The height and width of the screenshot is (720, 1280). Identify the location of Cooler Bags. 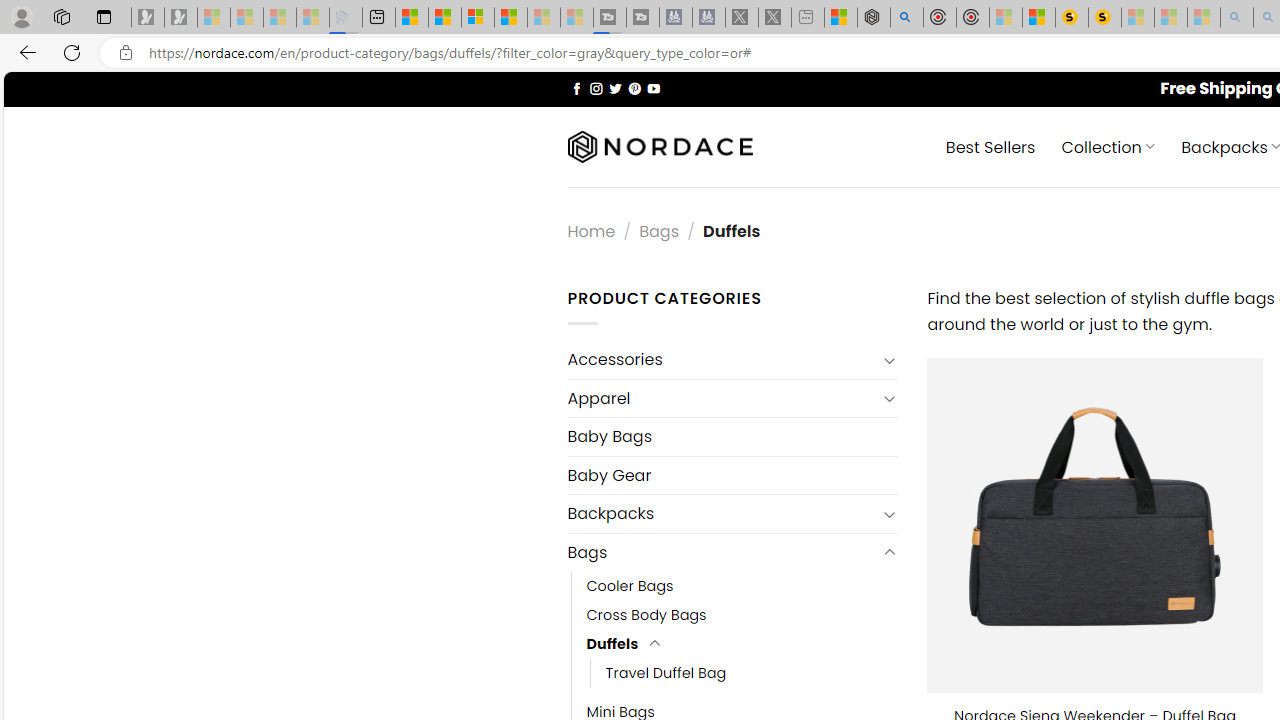
(742, 586).